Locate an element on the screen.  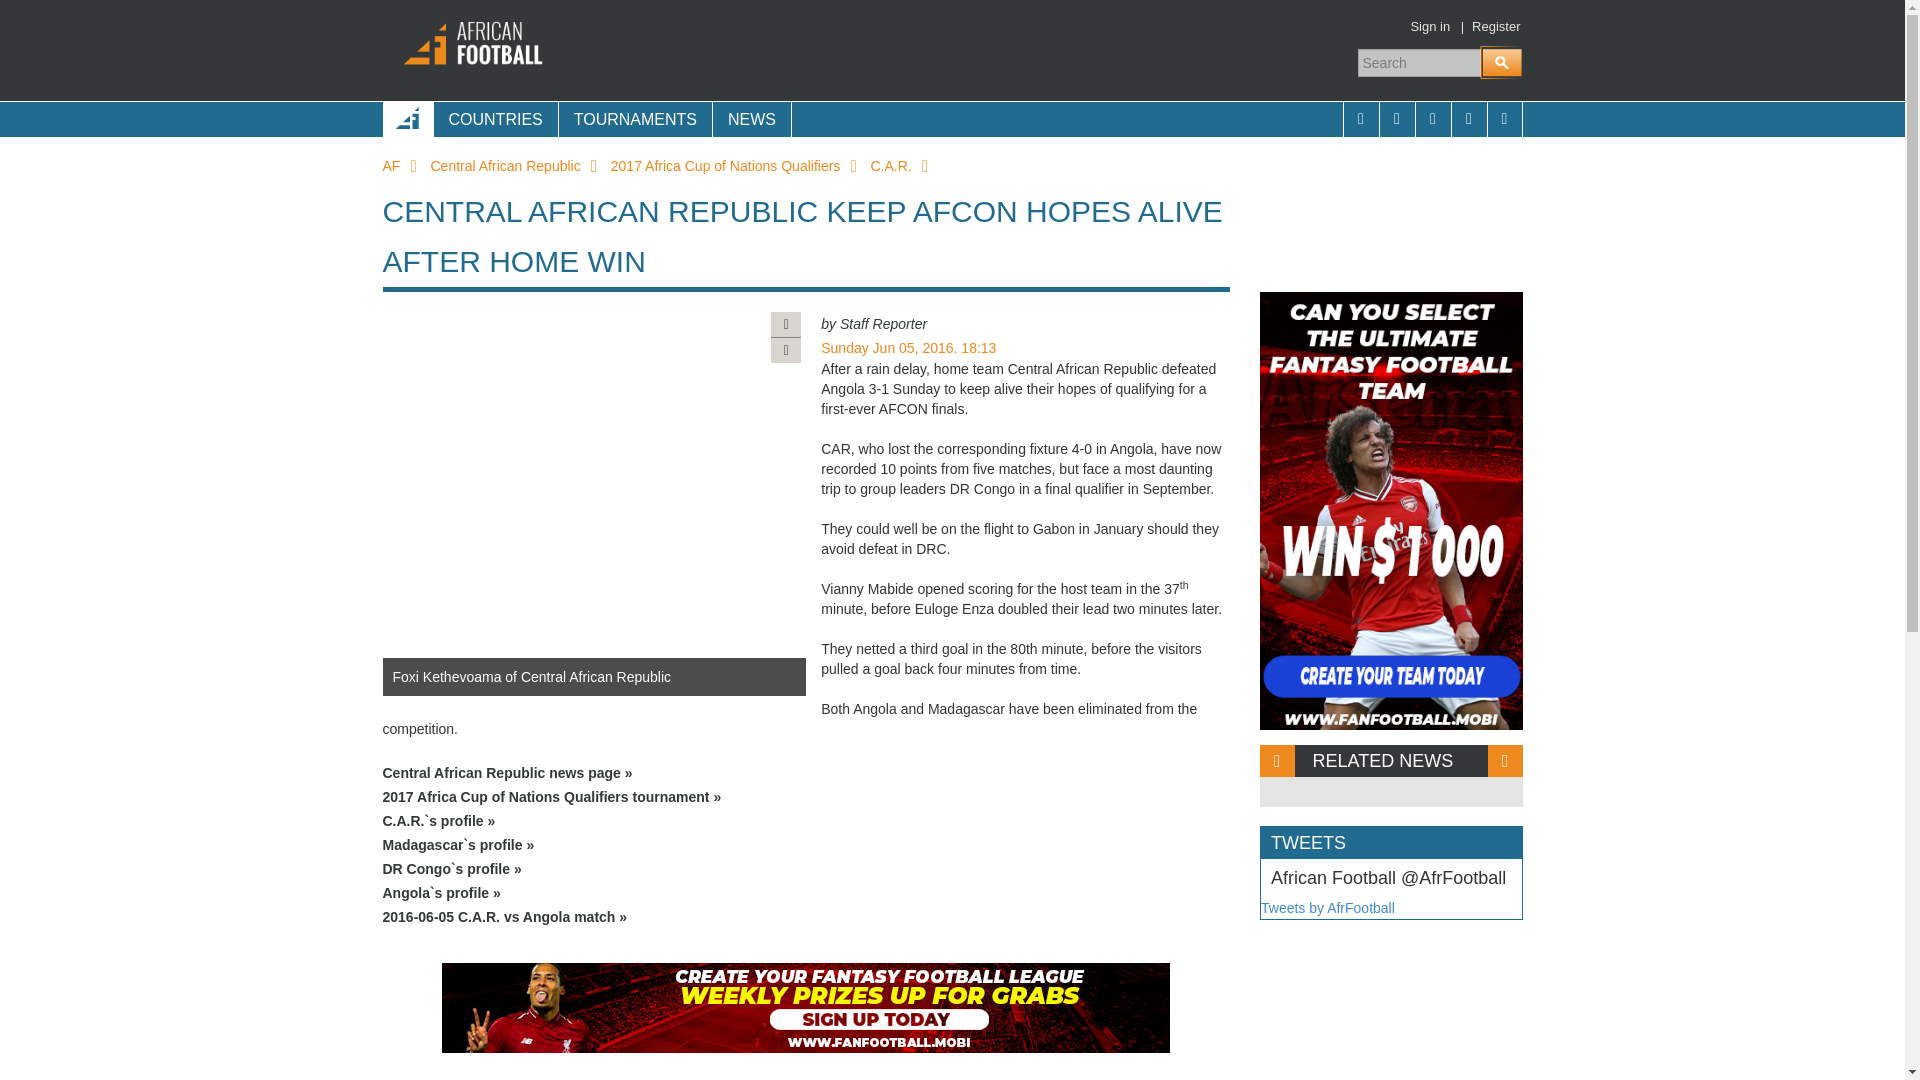
Sign in is located at coordinates (1429, 26).